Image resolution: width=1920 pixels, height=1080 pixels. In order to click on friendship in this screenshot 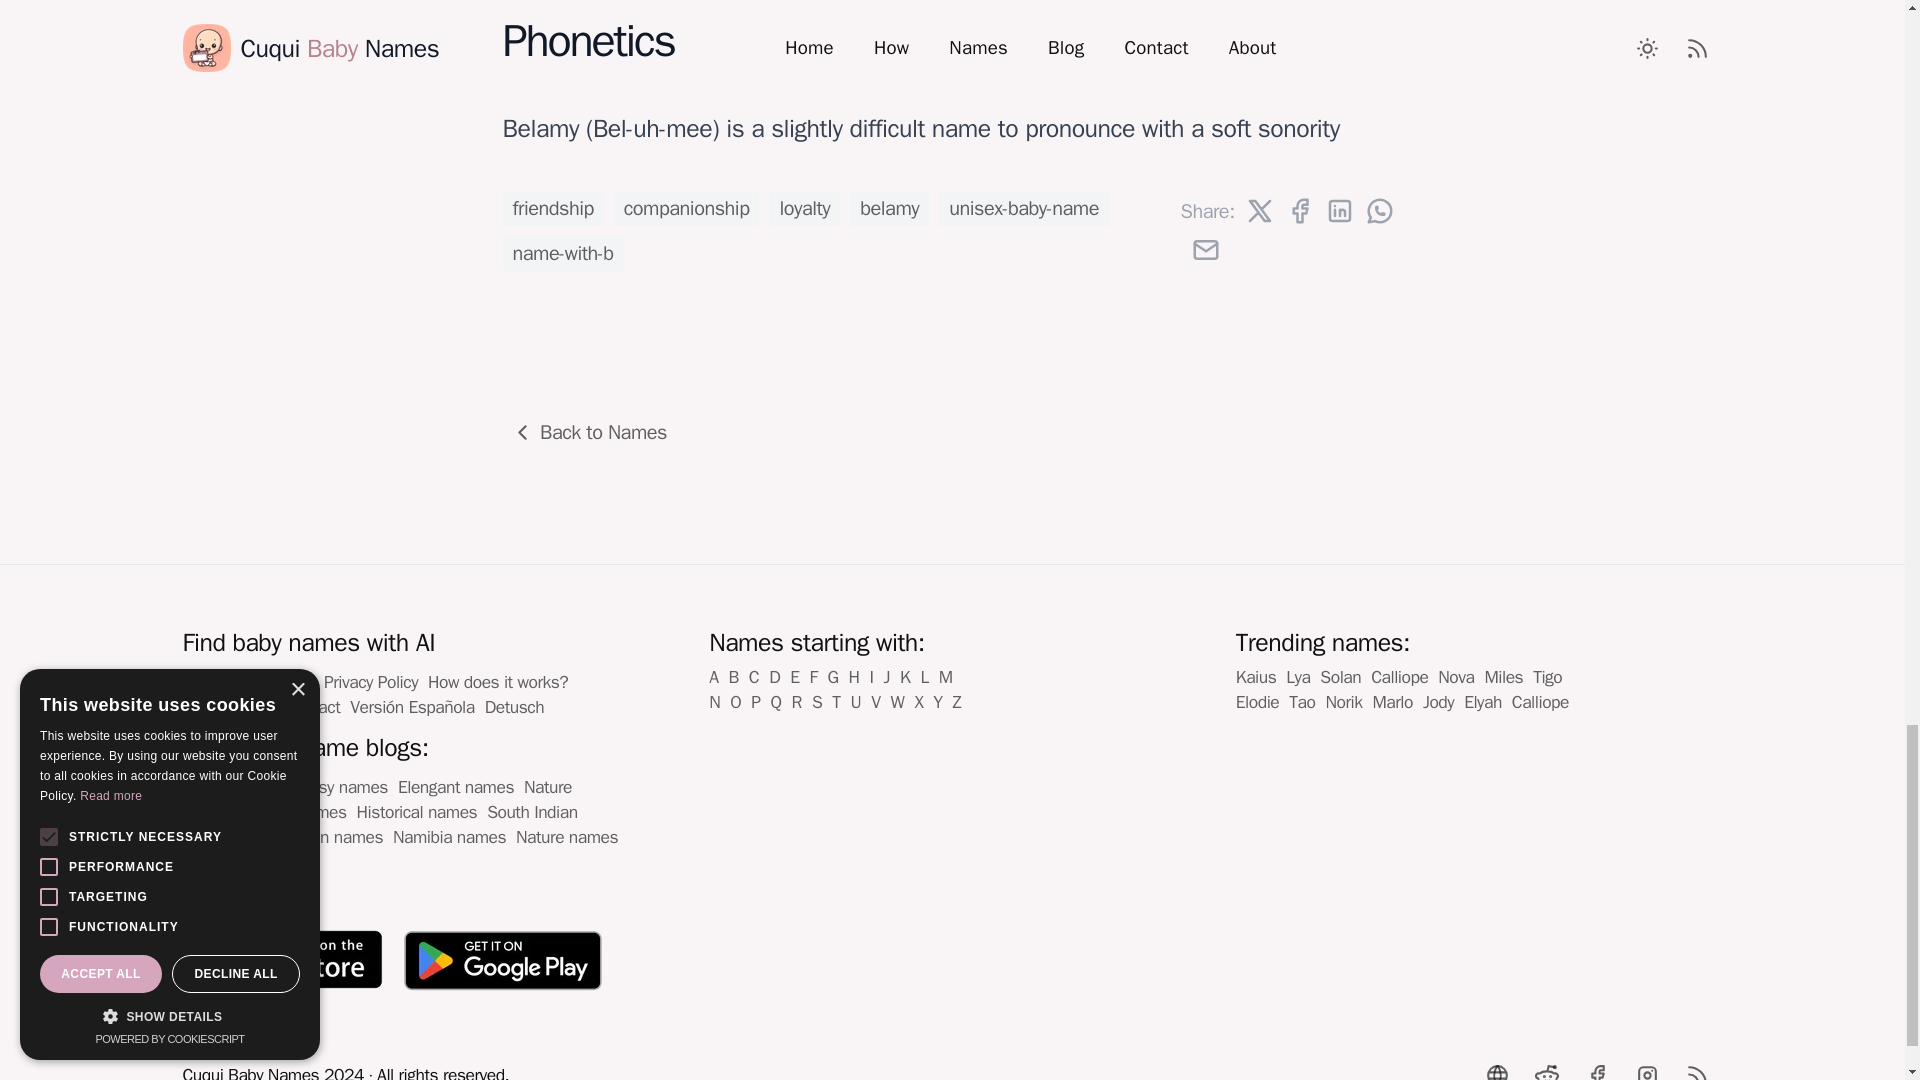, I will do `click(552, 208)`.